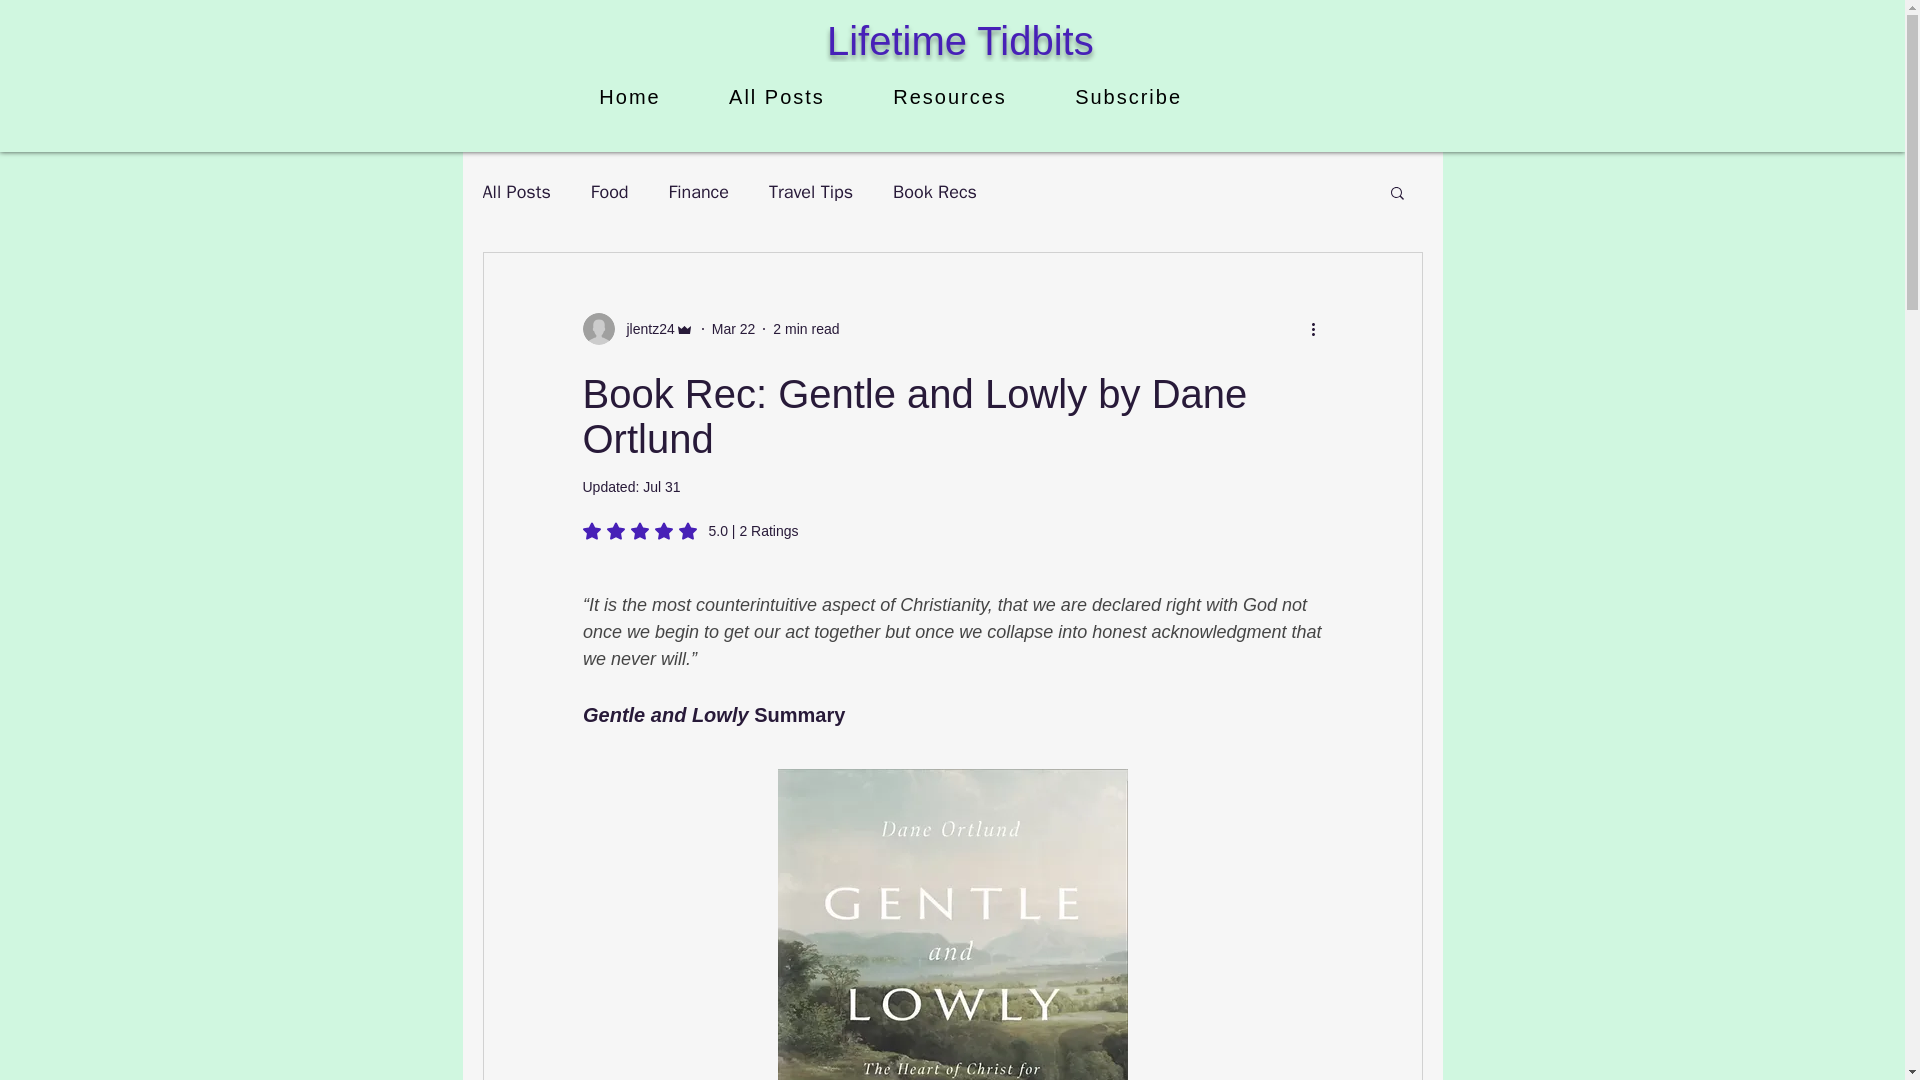 This screenshot has height=1080, width=1920. Describe the element at coordinates (515, 192) in the screenshot. I see `All Posts` at that location.